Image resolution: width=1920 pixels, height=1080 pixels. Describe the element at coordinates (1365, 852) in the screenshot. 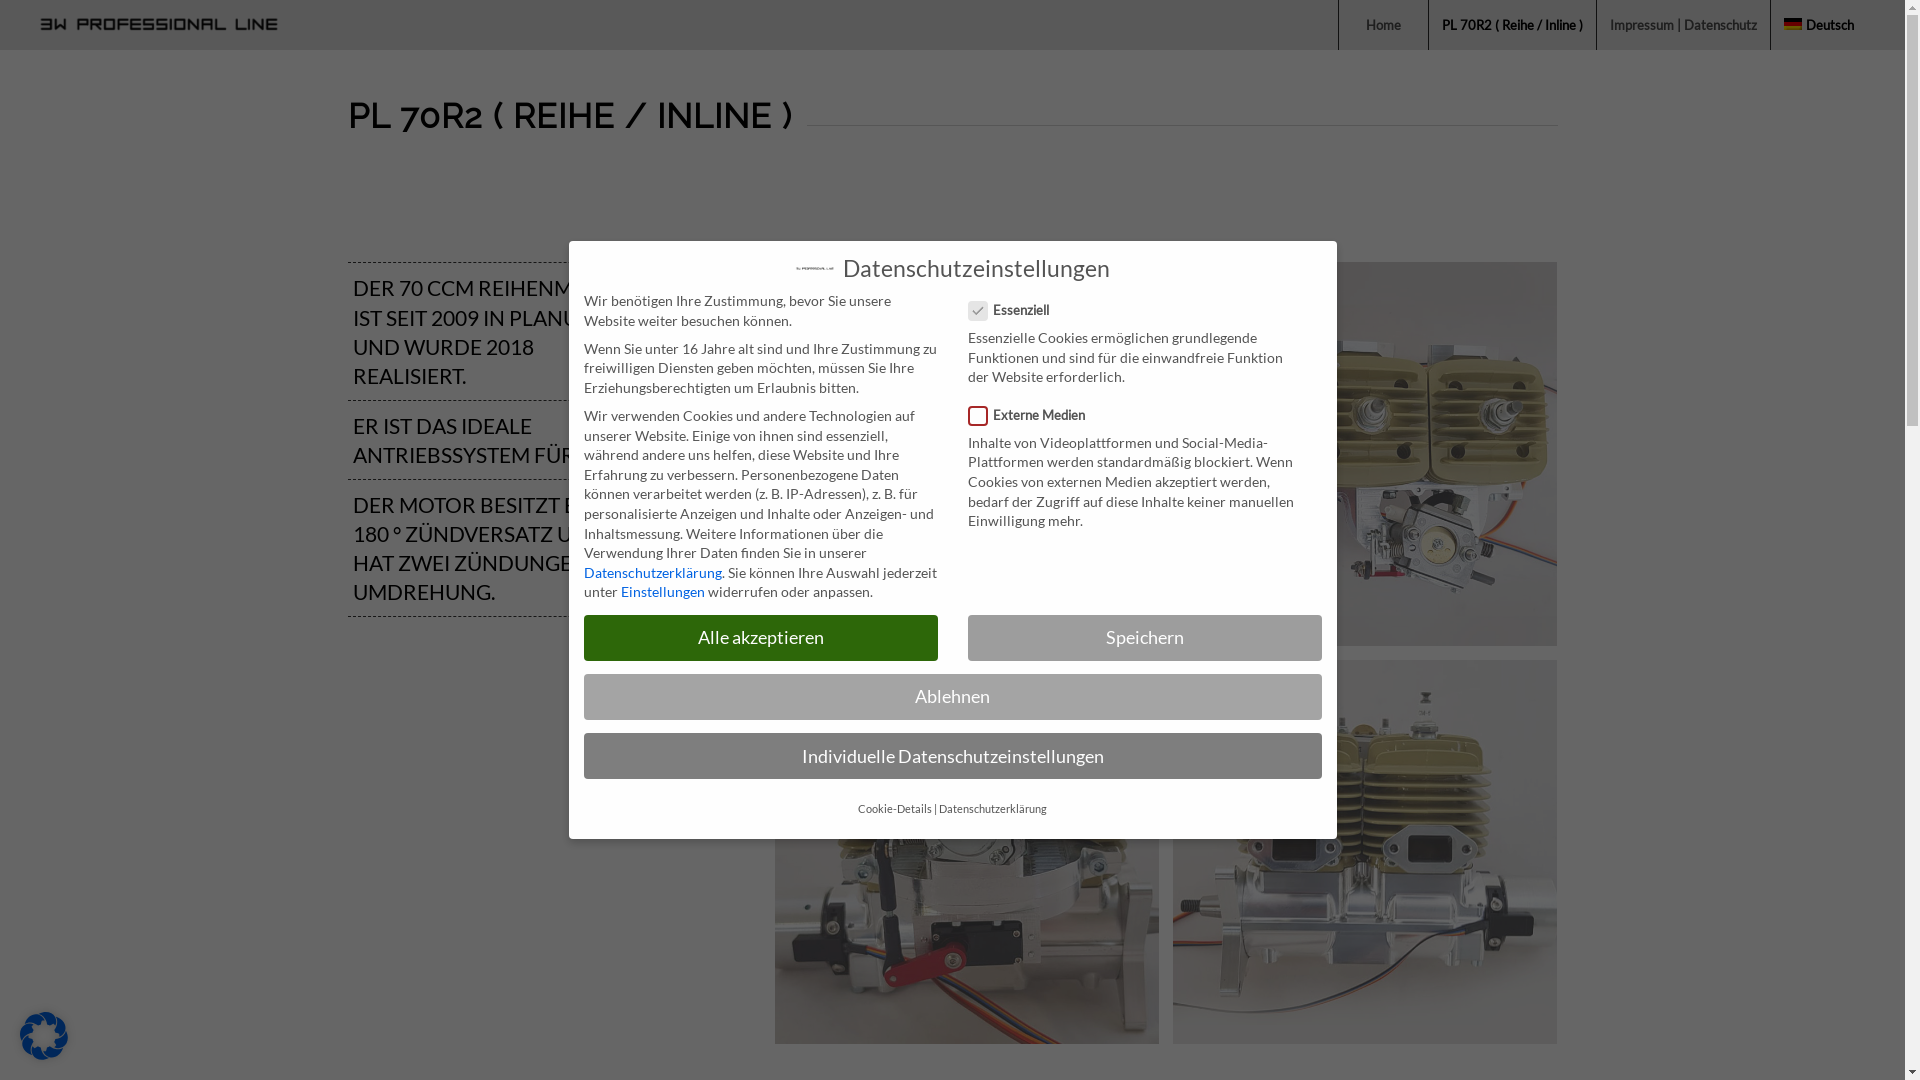

I see `pl-70-04` at that location.